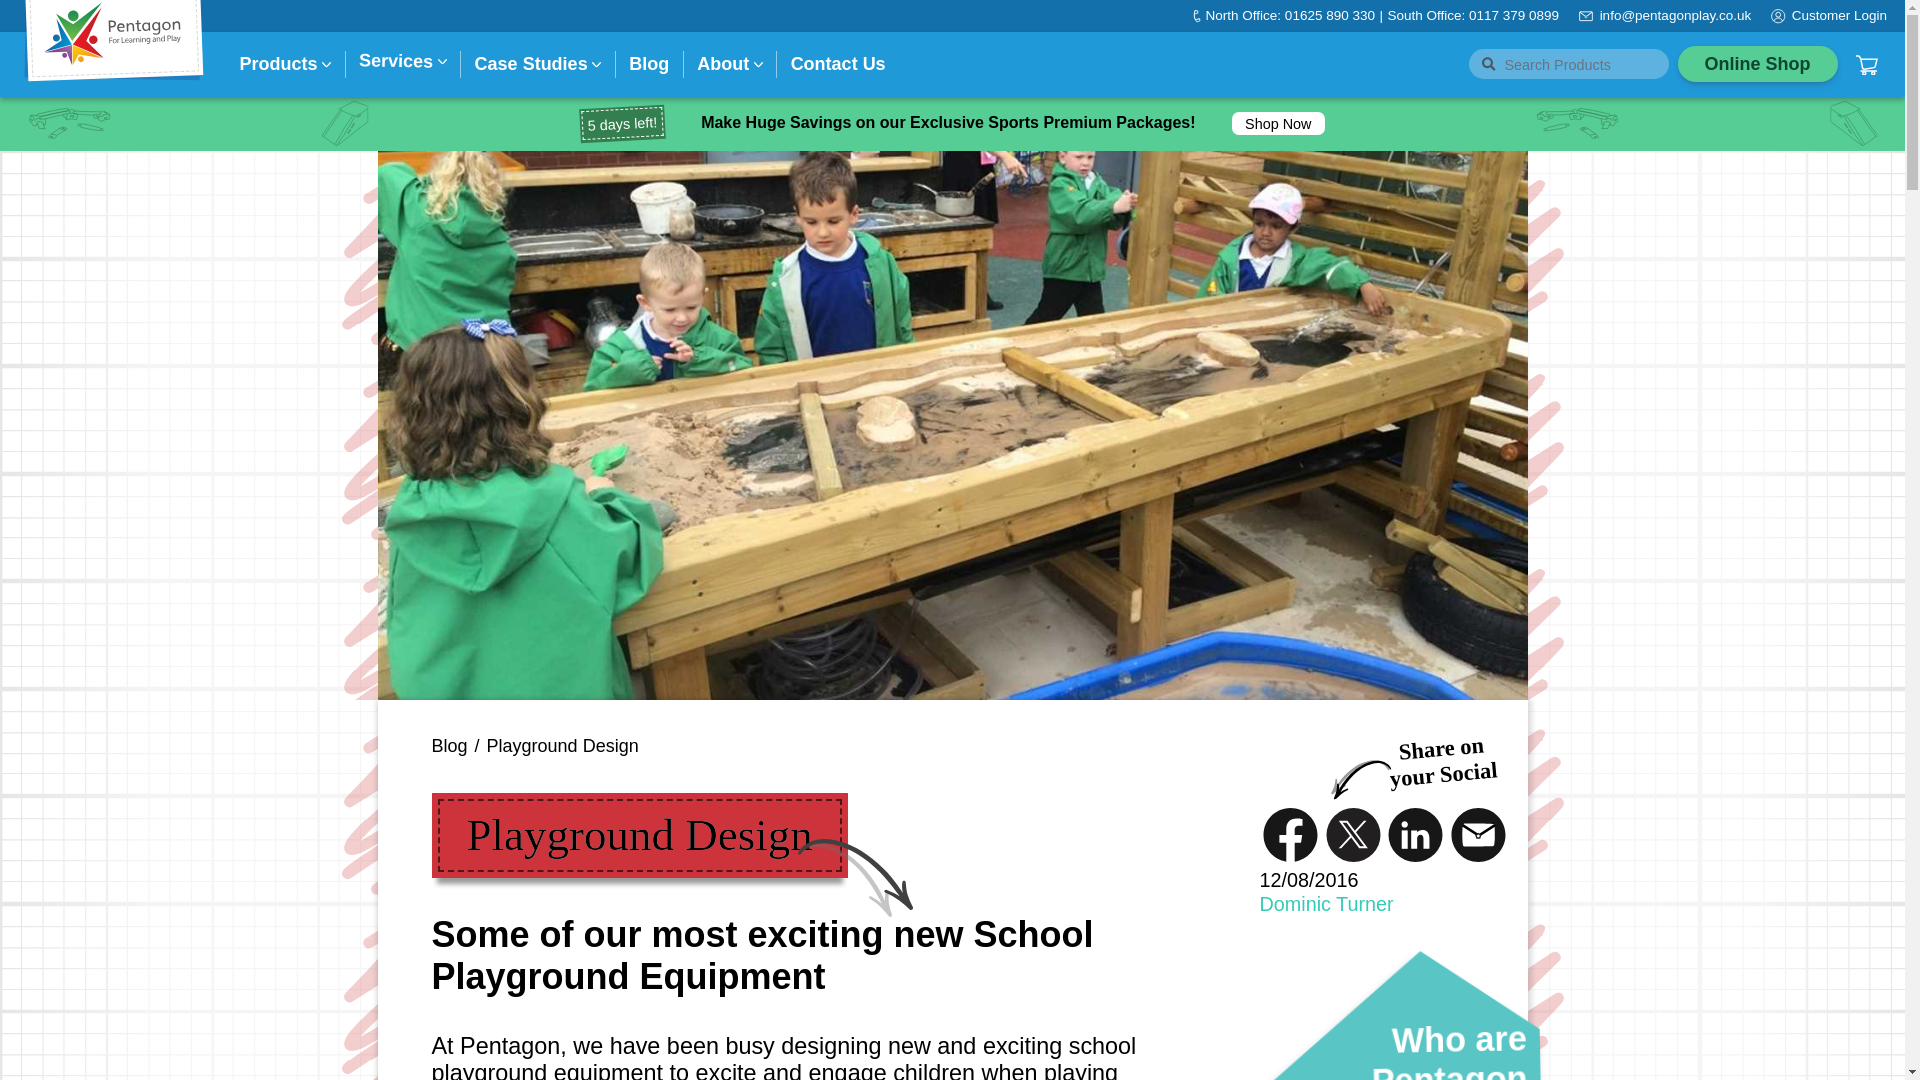 This screenshot has width=1920, height=1080. What do you see at coordinates (703, 277) in the screenshot?
I see `Sensory Play Equipment` at bounding box center [703, 277].